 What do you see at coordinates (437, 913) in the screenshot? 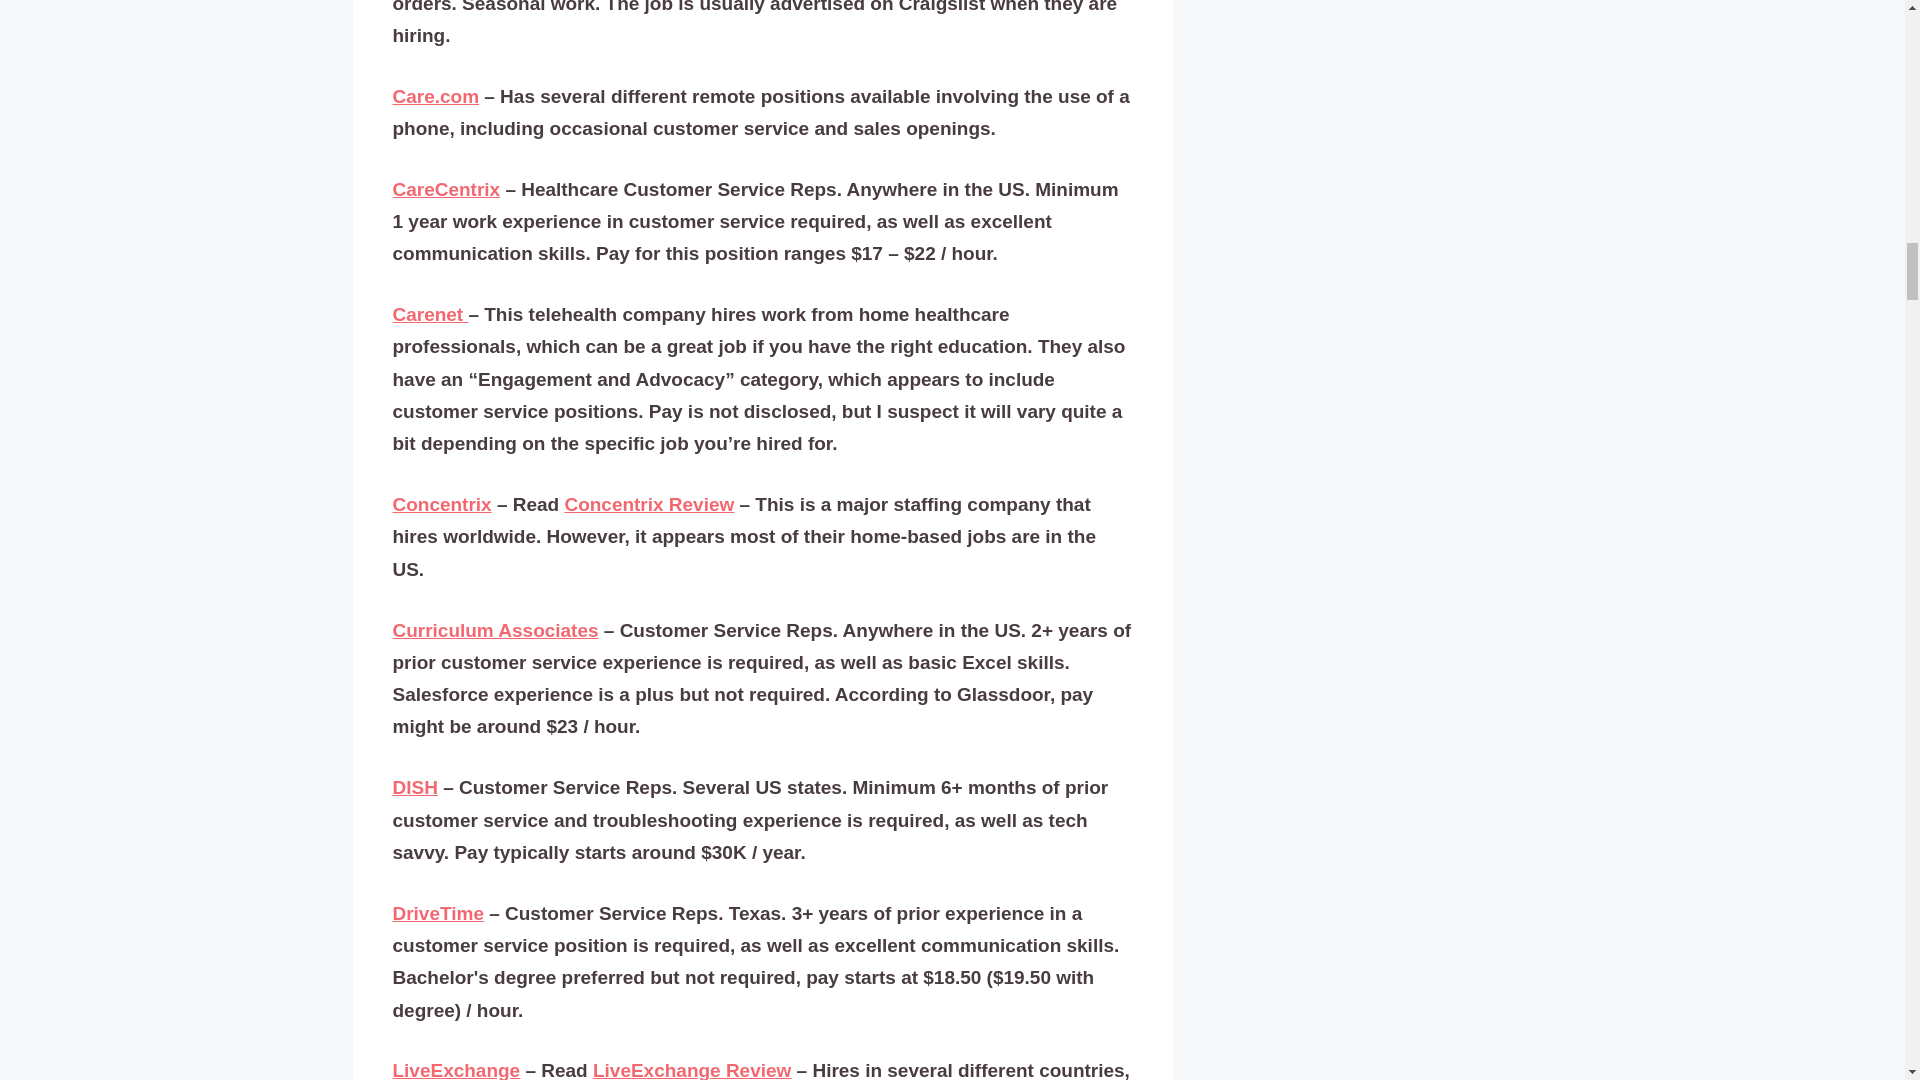
I see `DriveTime` at bounding box center [437, 913].